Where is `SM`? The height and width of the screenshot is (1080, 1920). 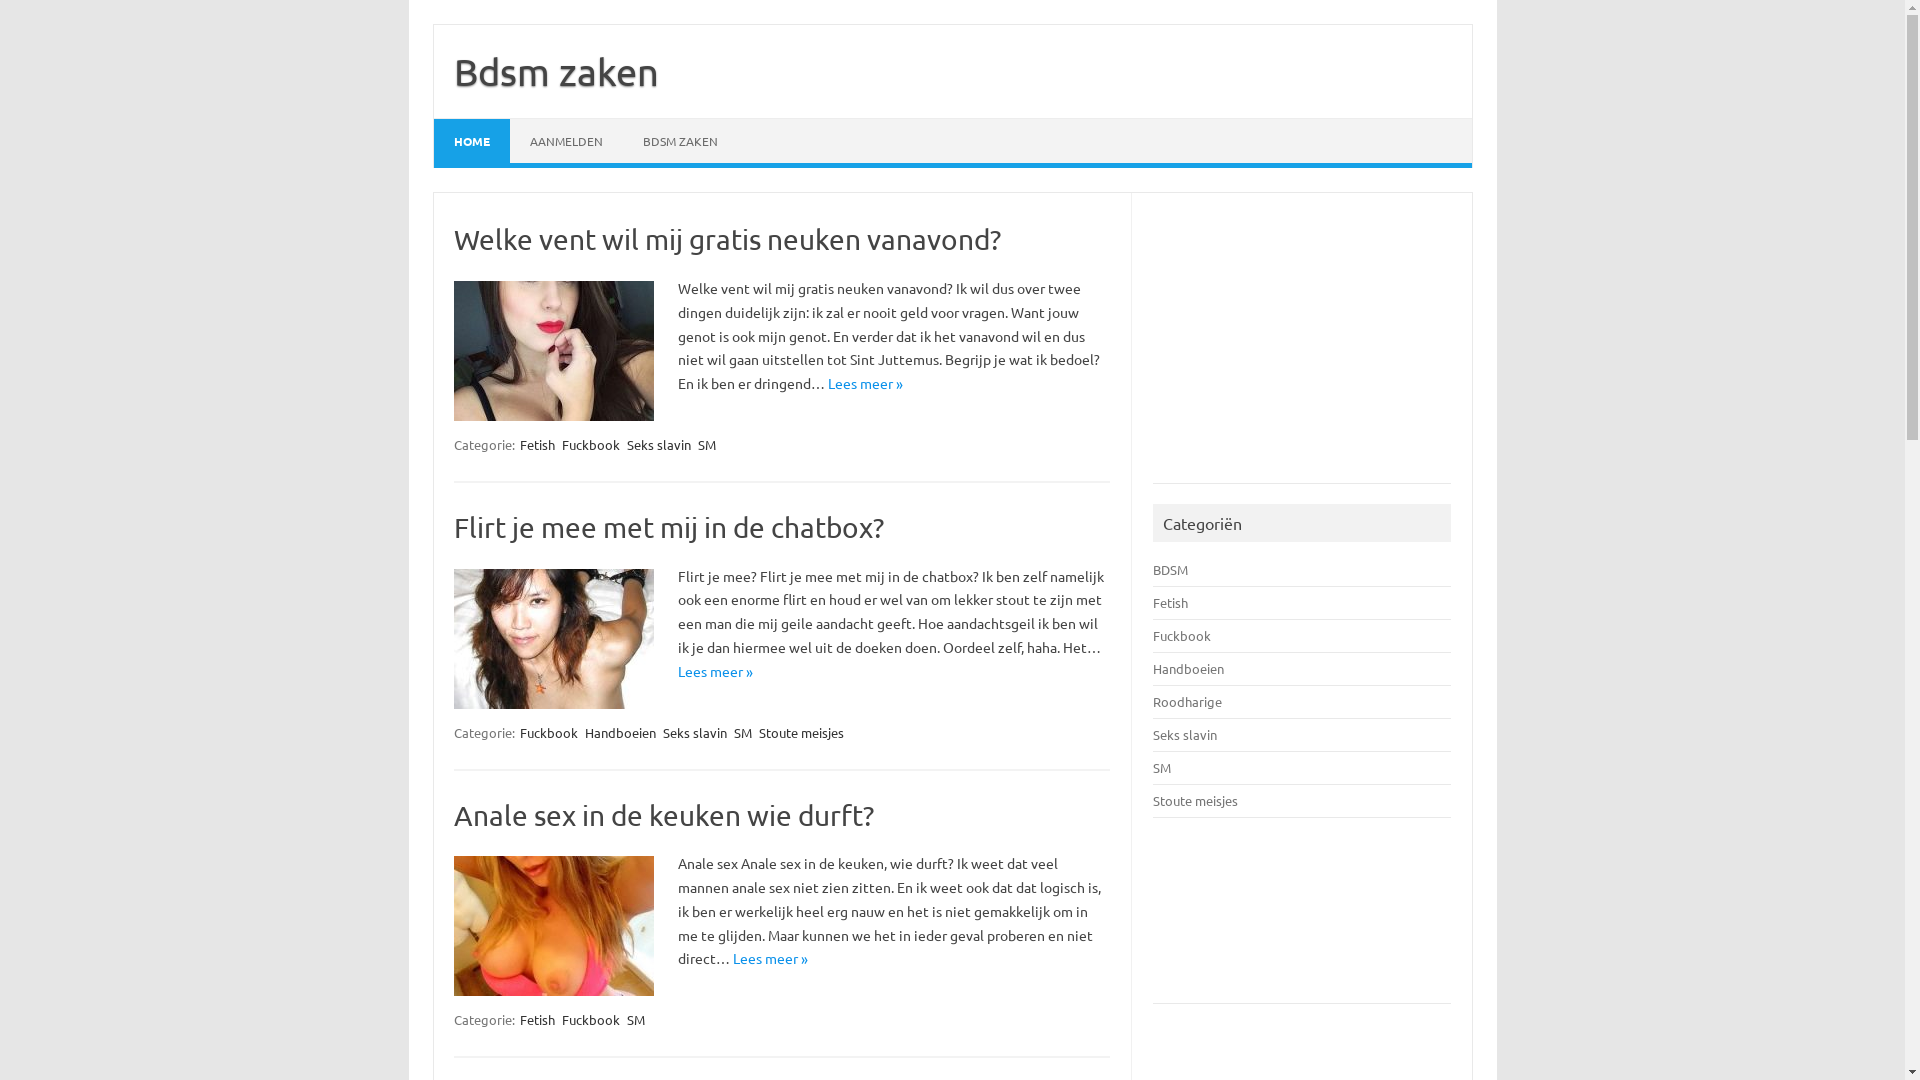
SM is located at coordinates (1162, 767).